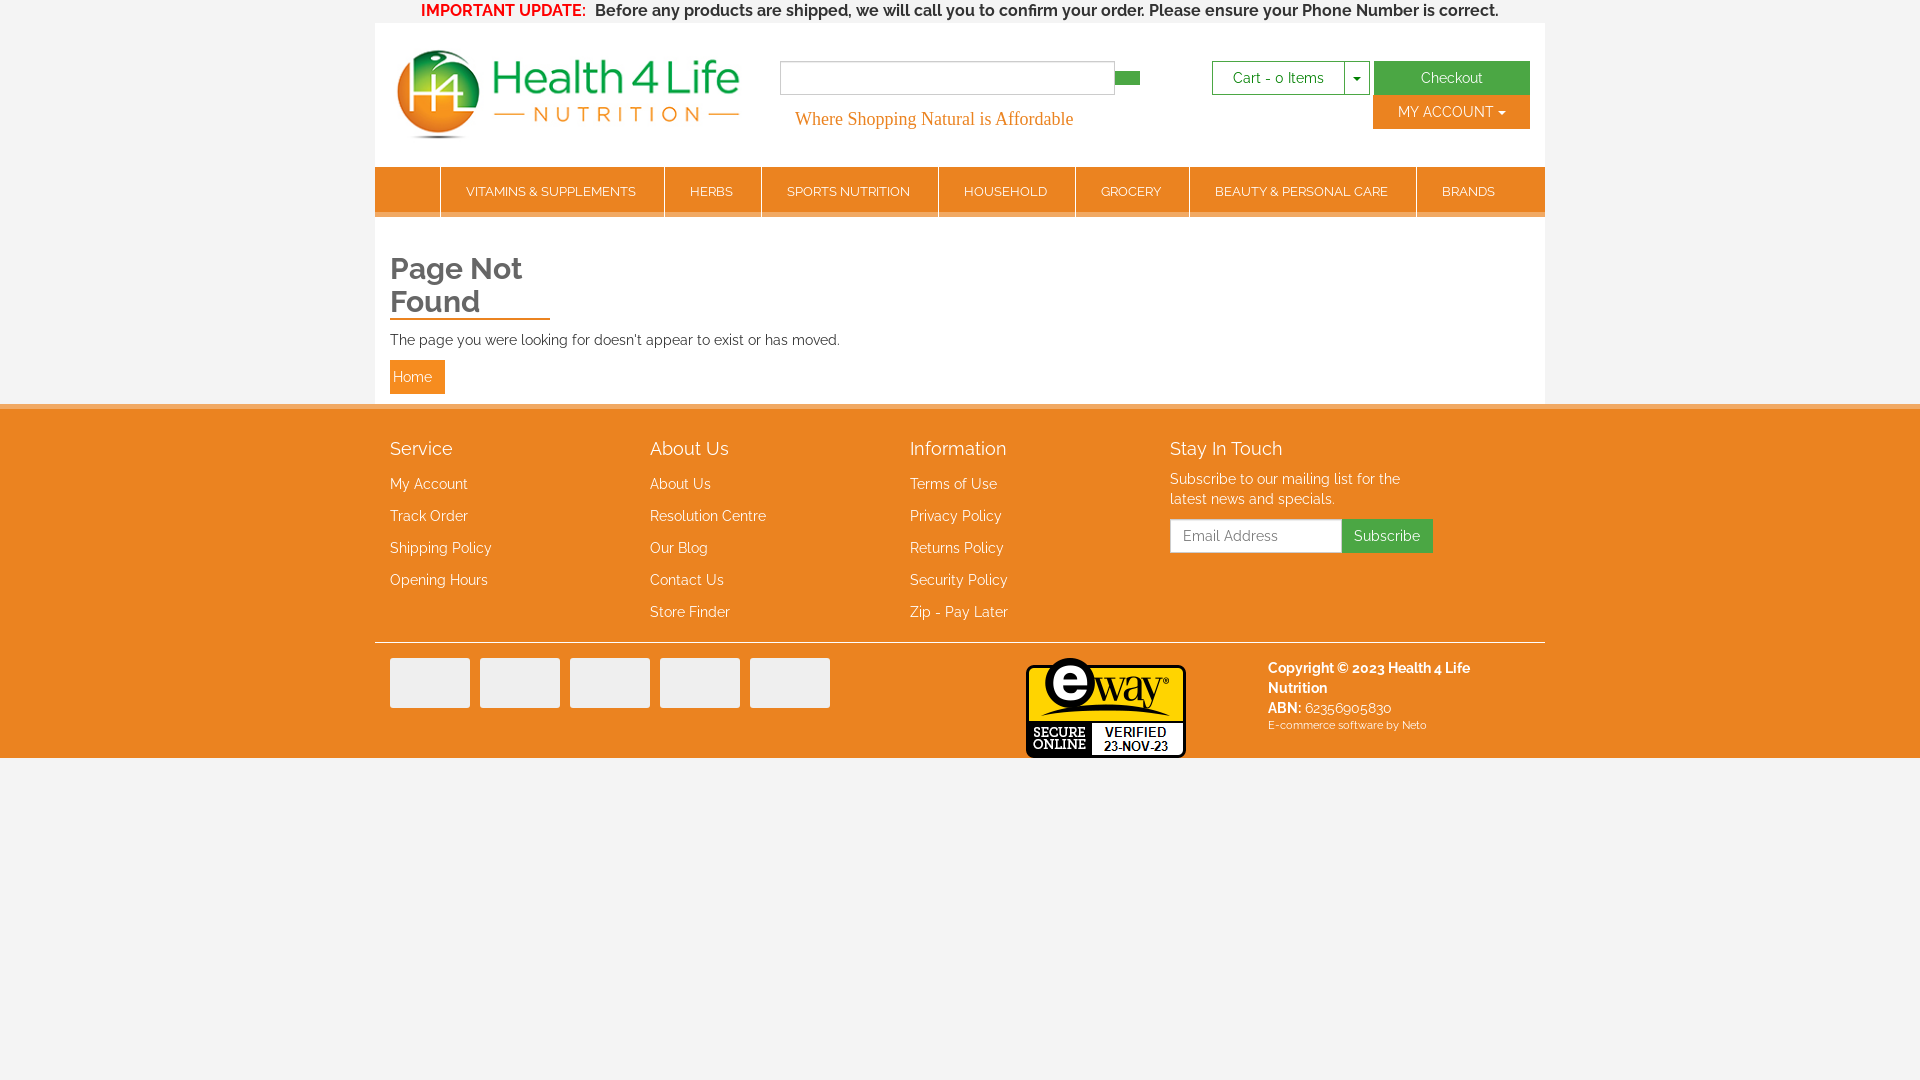  I want to click on SPORTS NUTRITION , so click(850, 192).